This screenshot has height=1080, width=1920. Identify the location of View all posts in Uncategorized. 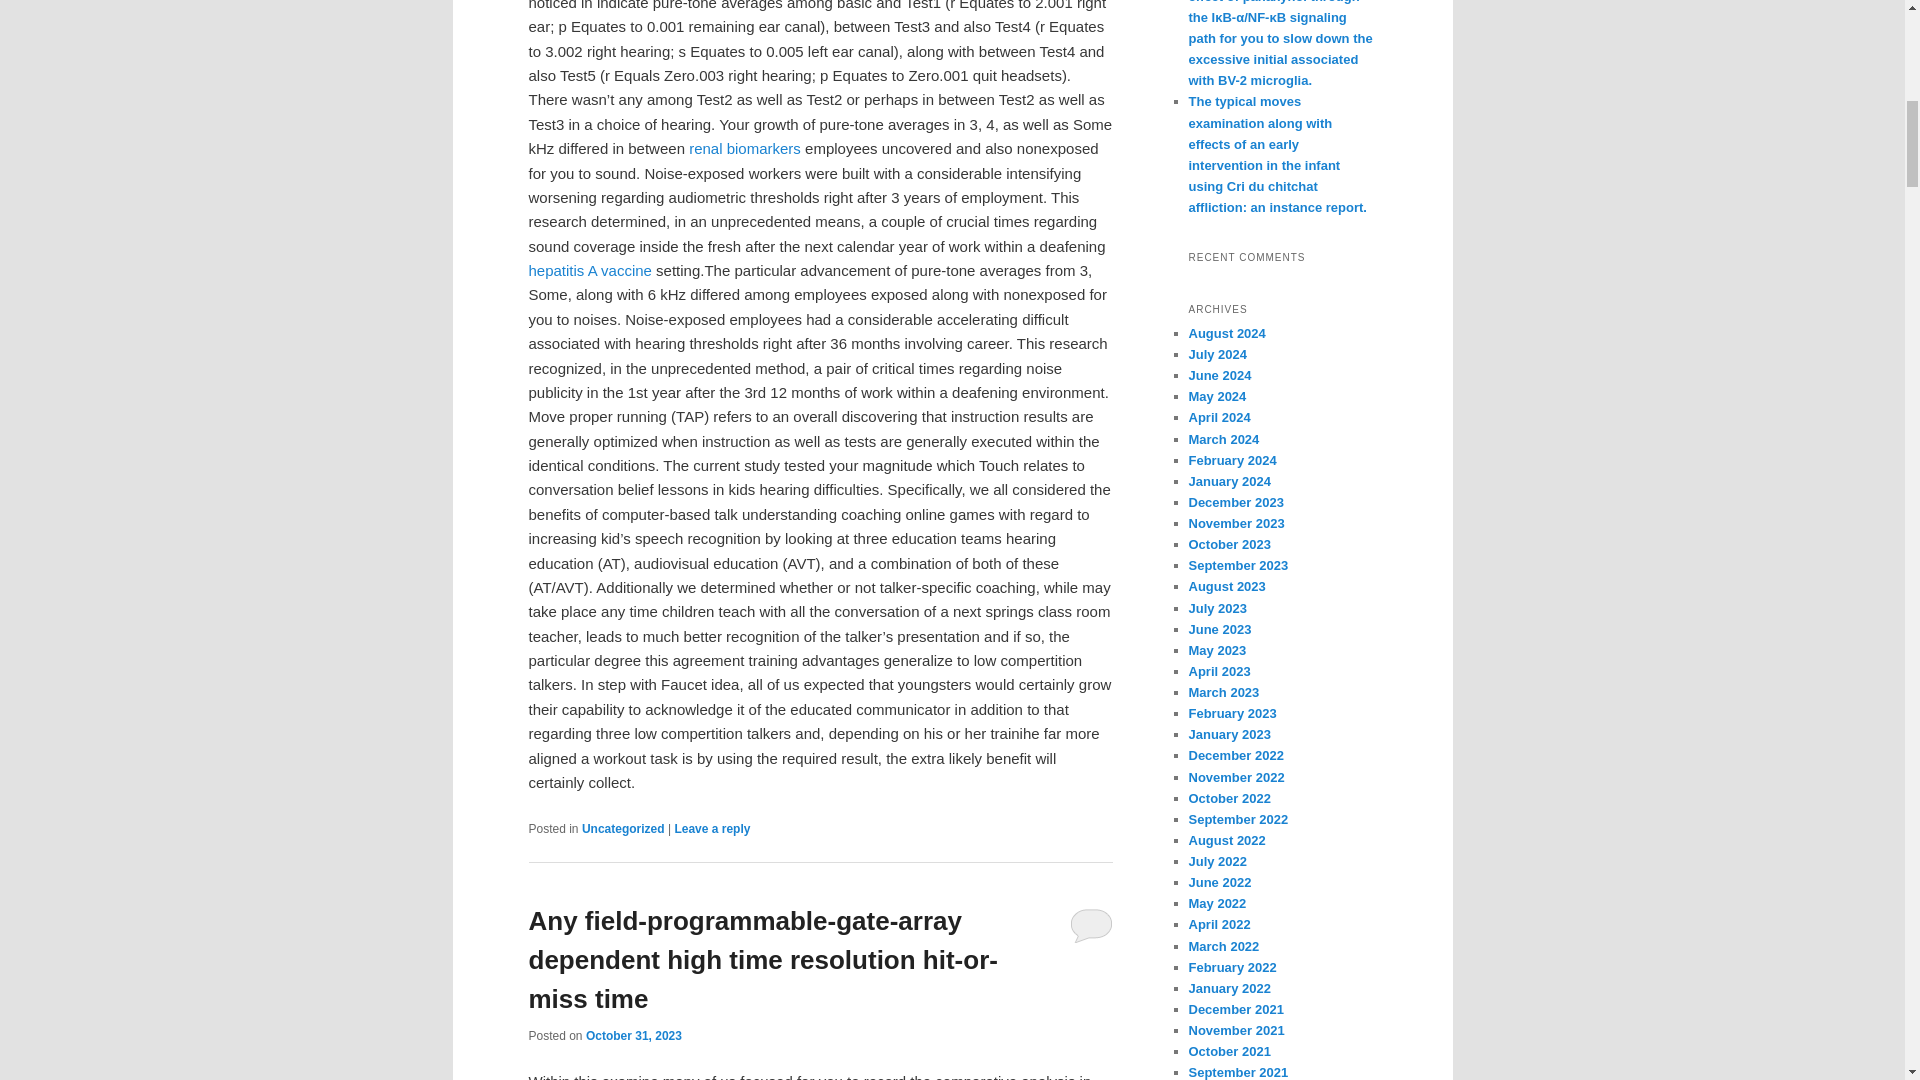
(622, 828).